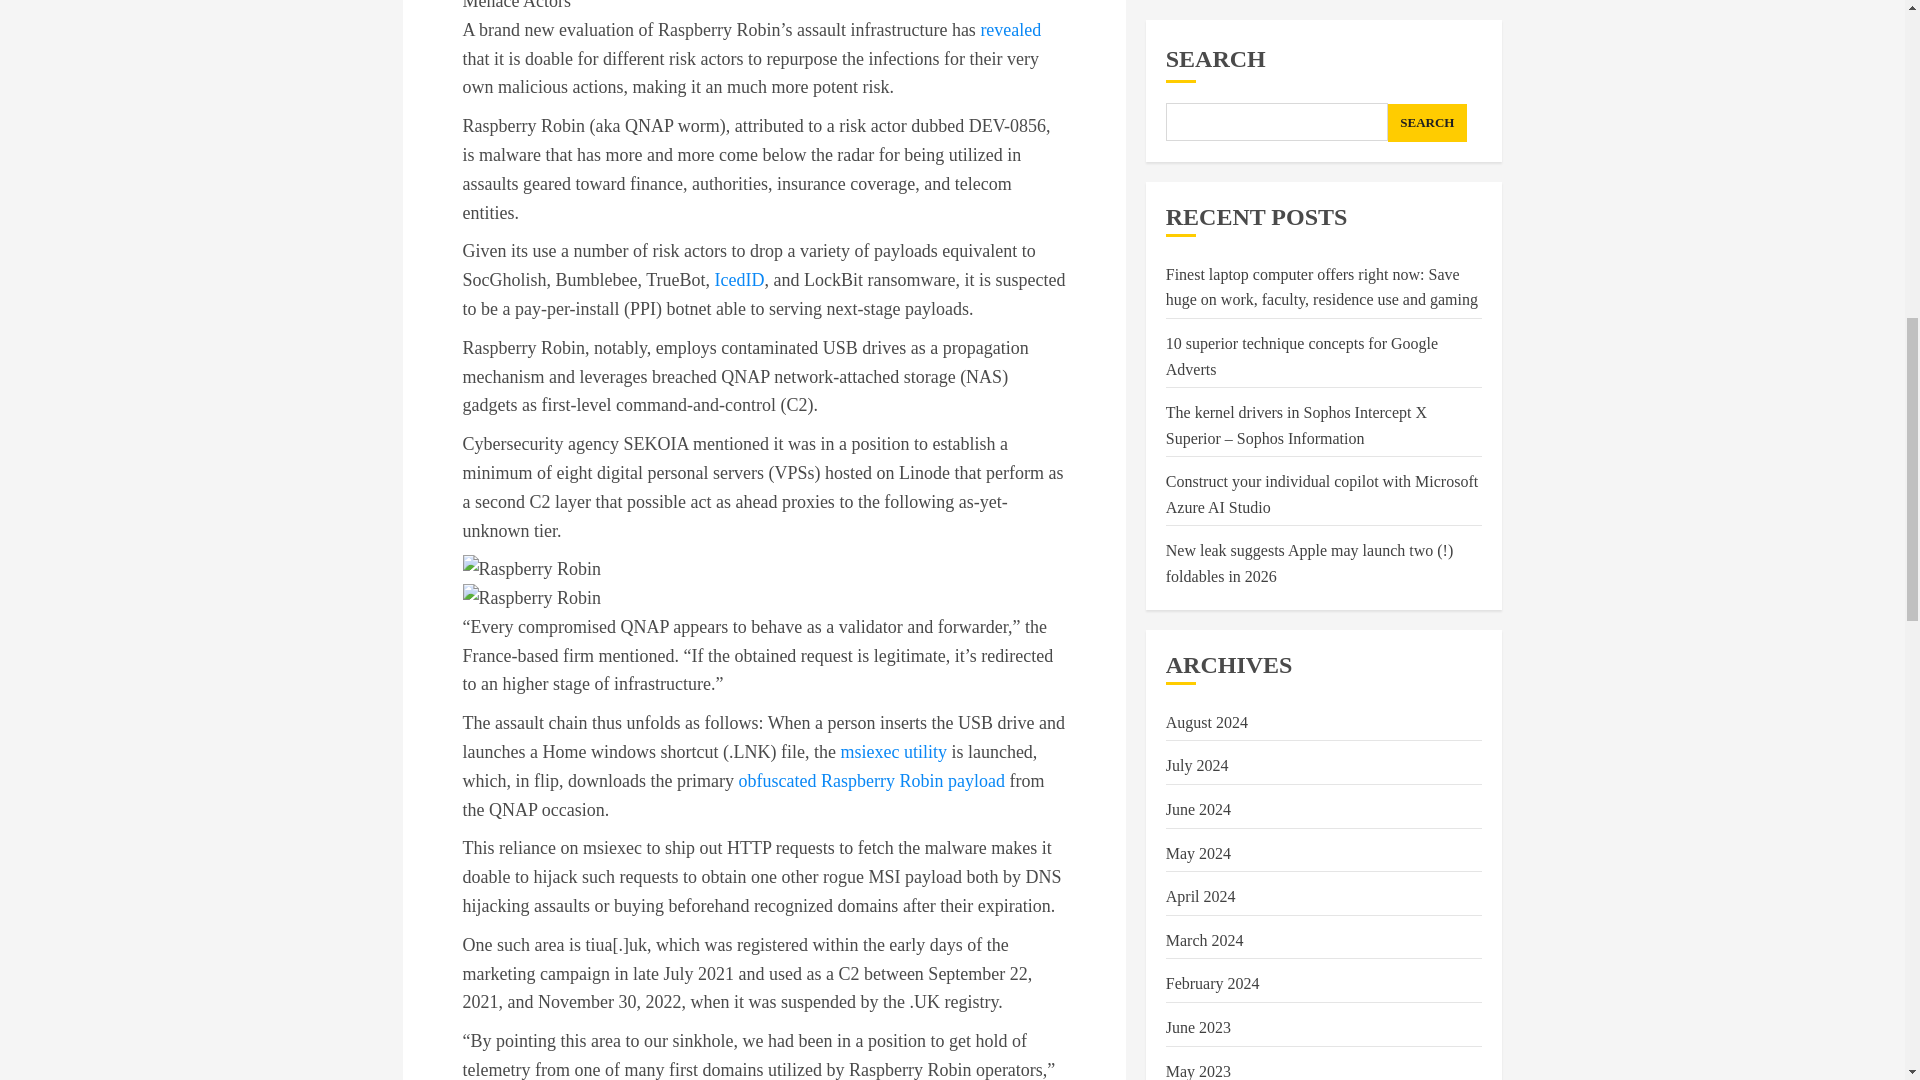 The image size is (1920, 1080). I want to click on Raspberry Robin, so click(530, 570).